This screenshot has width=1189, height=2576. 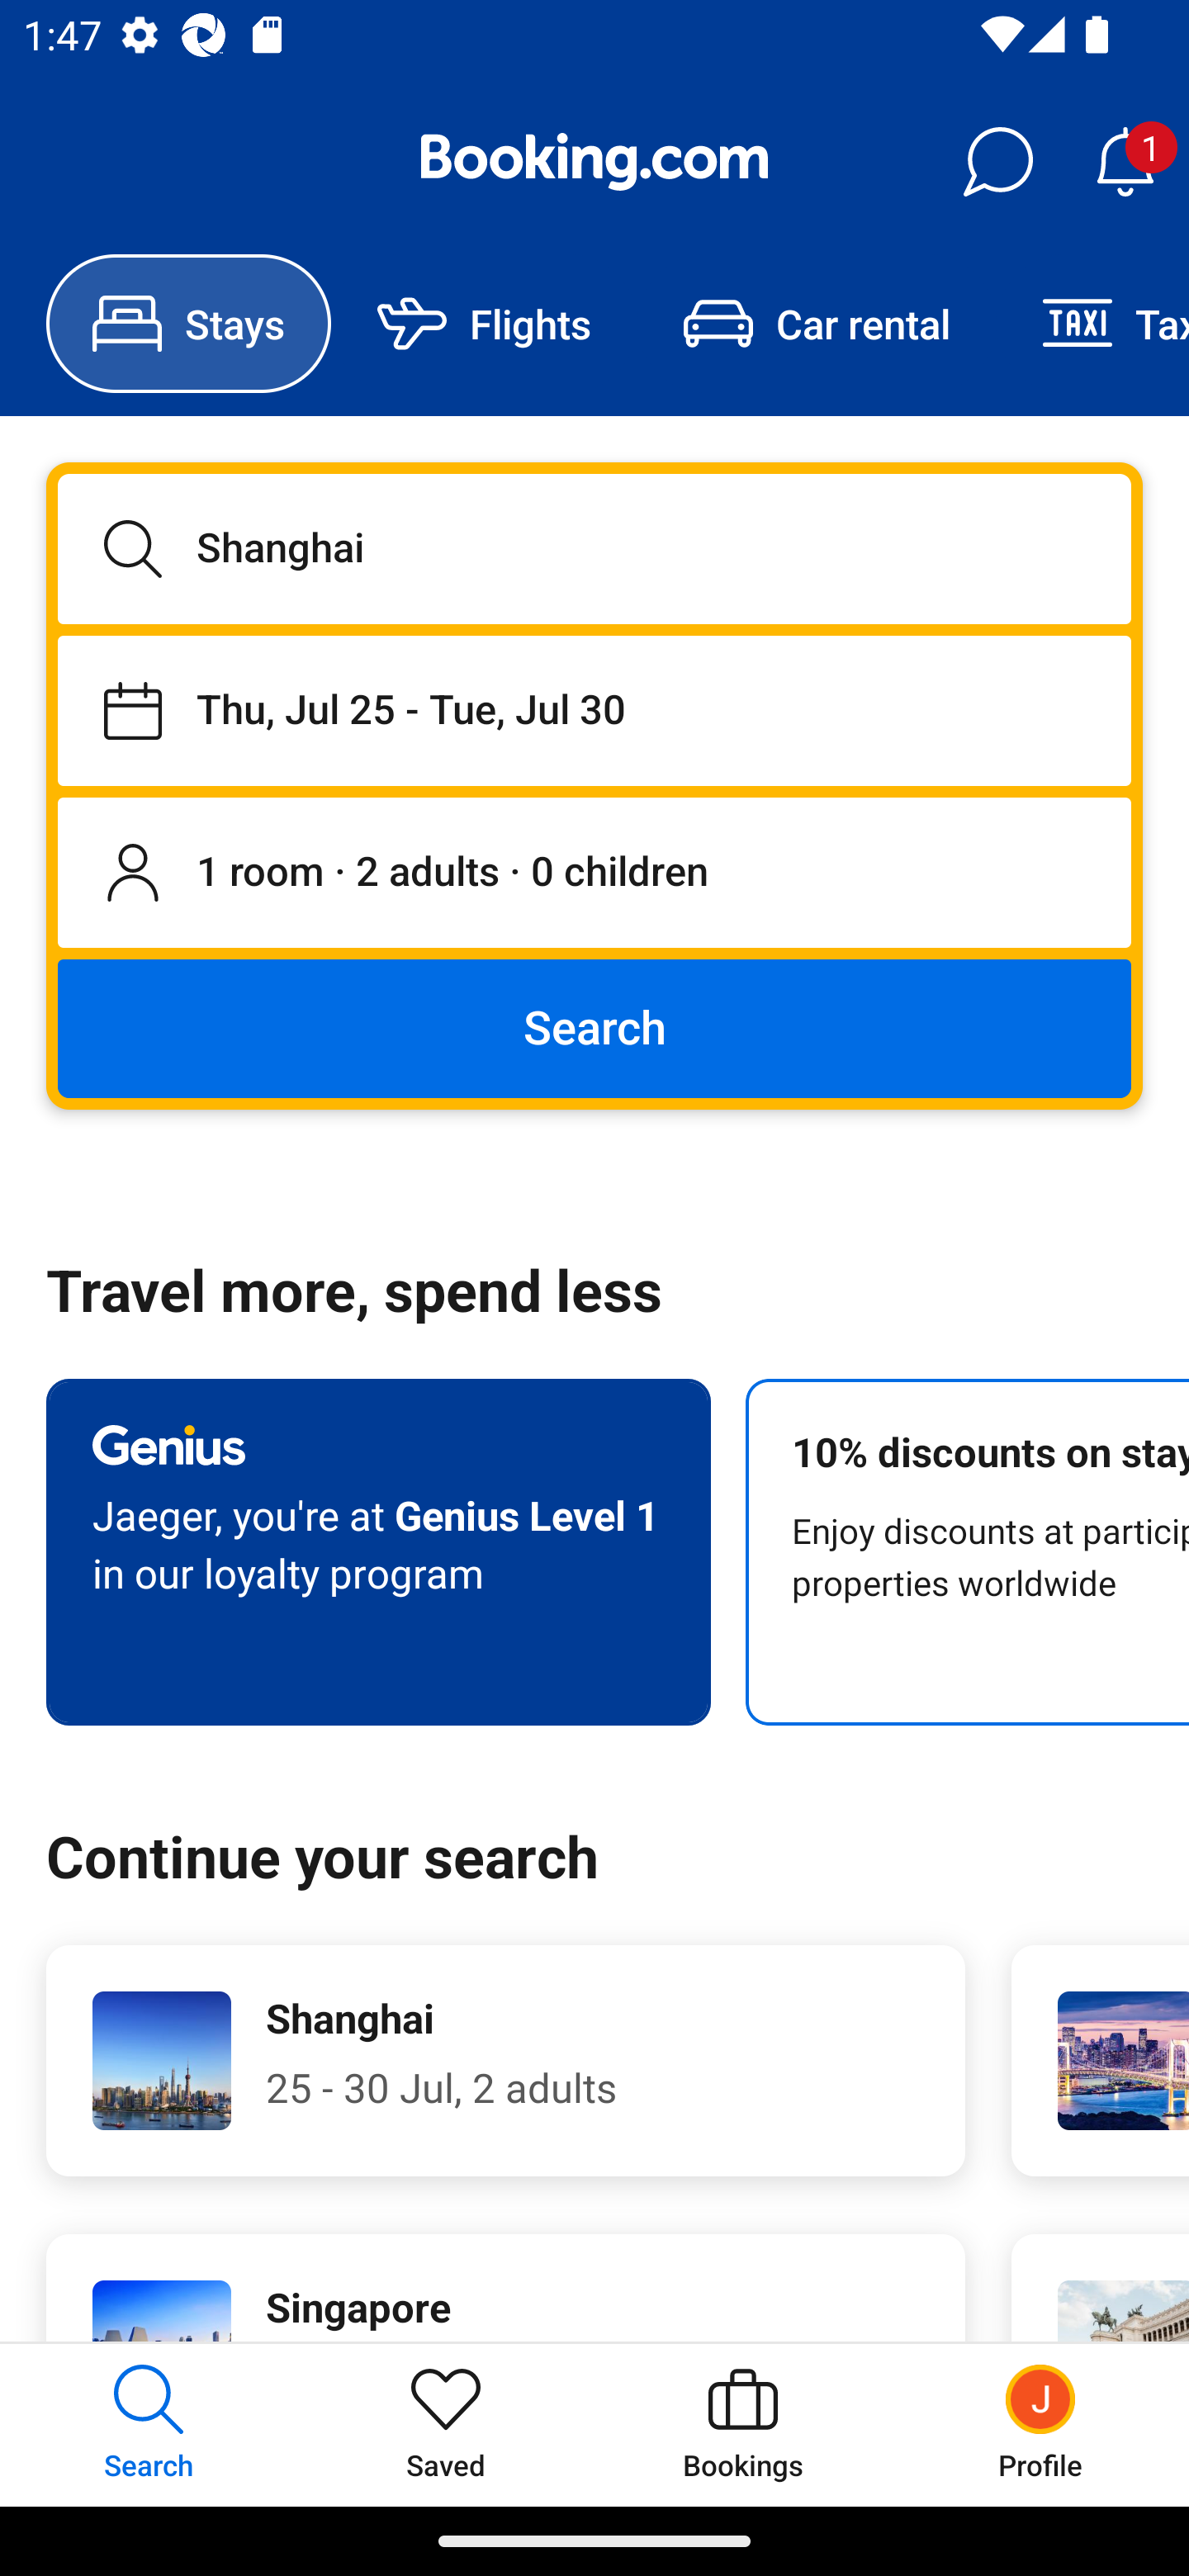 What do you see at coordinates (594, 710) in the screenshot?
I see `Staying from Thu, Jul 25 until Tue, Jul 30` at bounding box center [594, 710].